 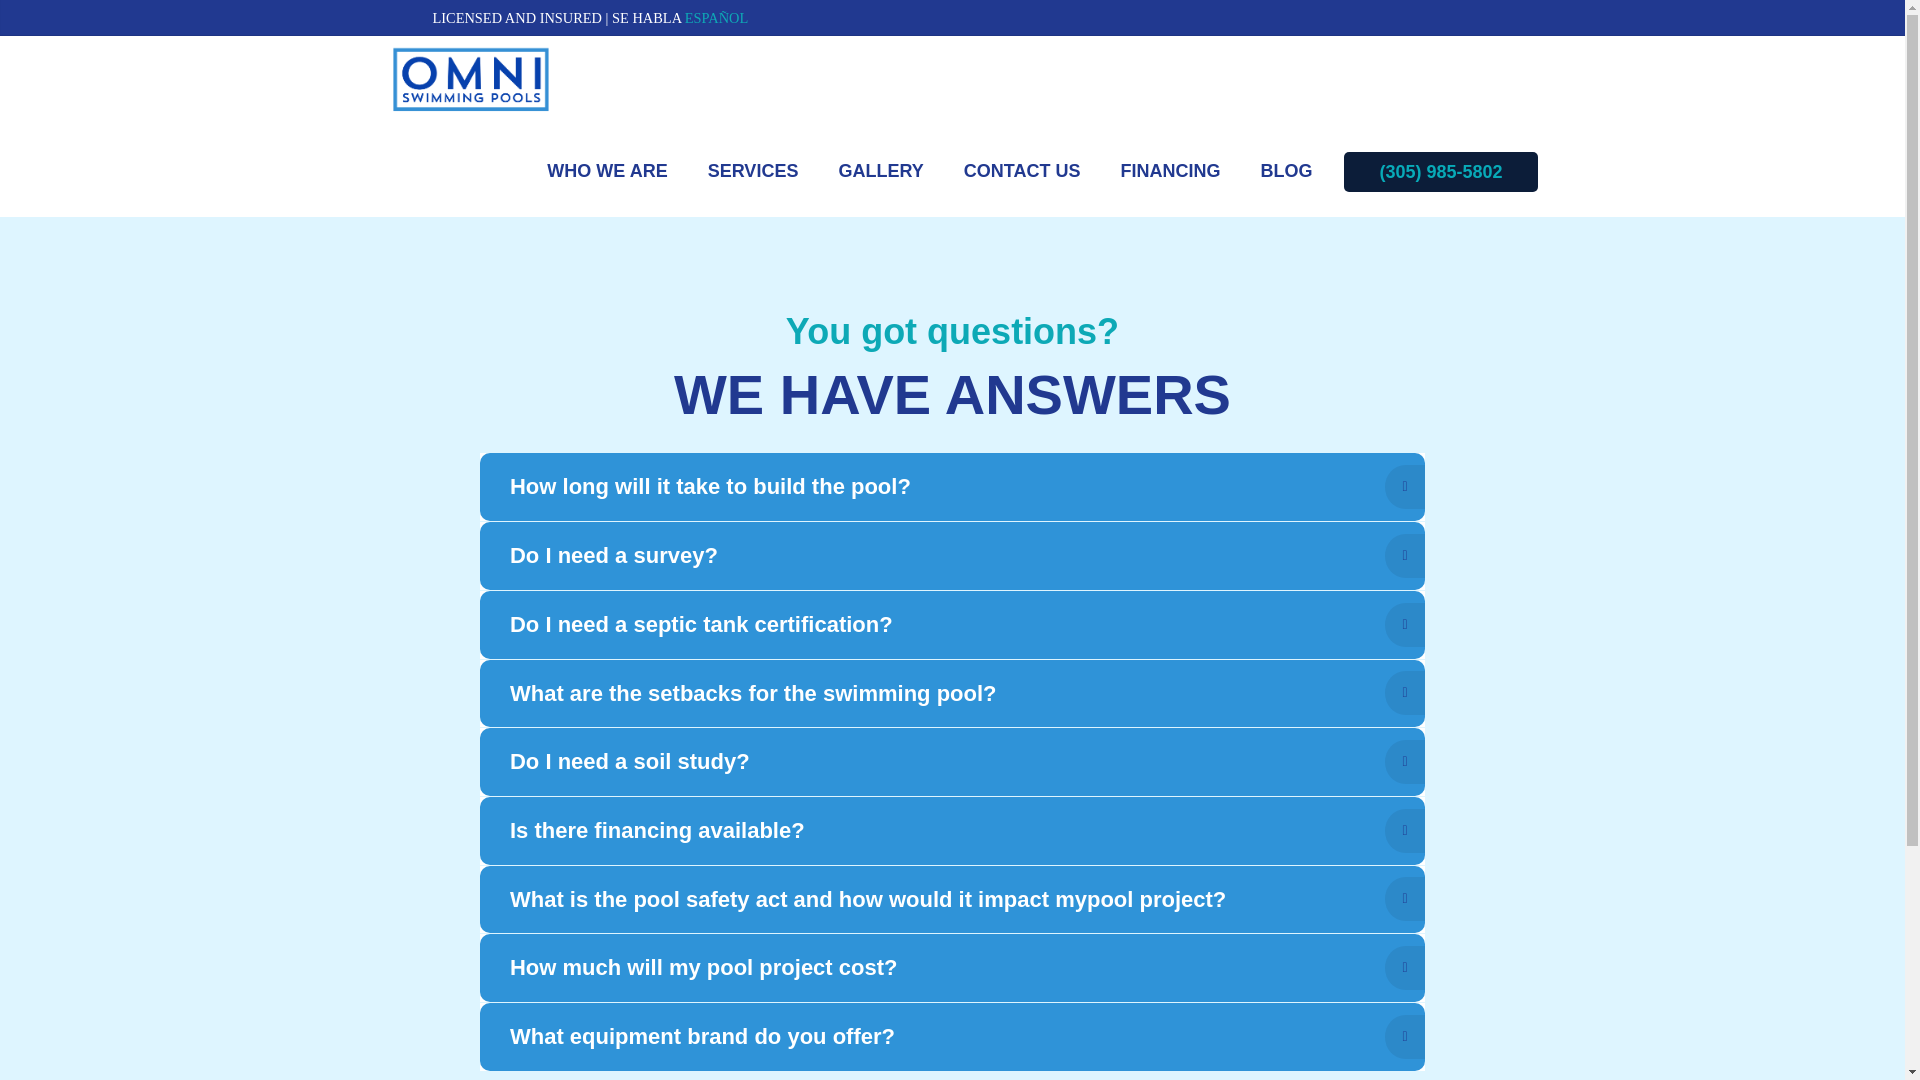 What do you see at coordinates (952, 692) in the screenshot?
I see `What are the setbacks for the swimming pool?` at bounding box center [952, 692].